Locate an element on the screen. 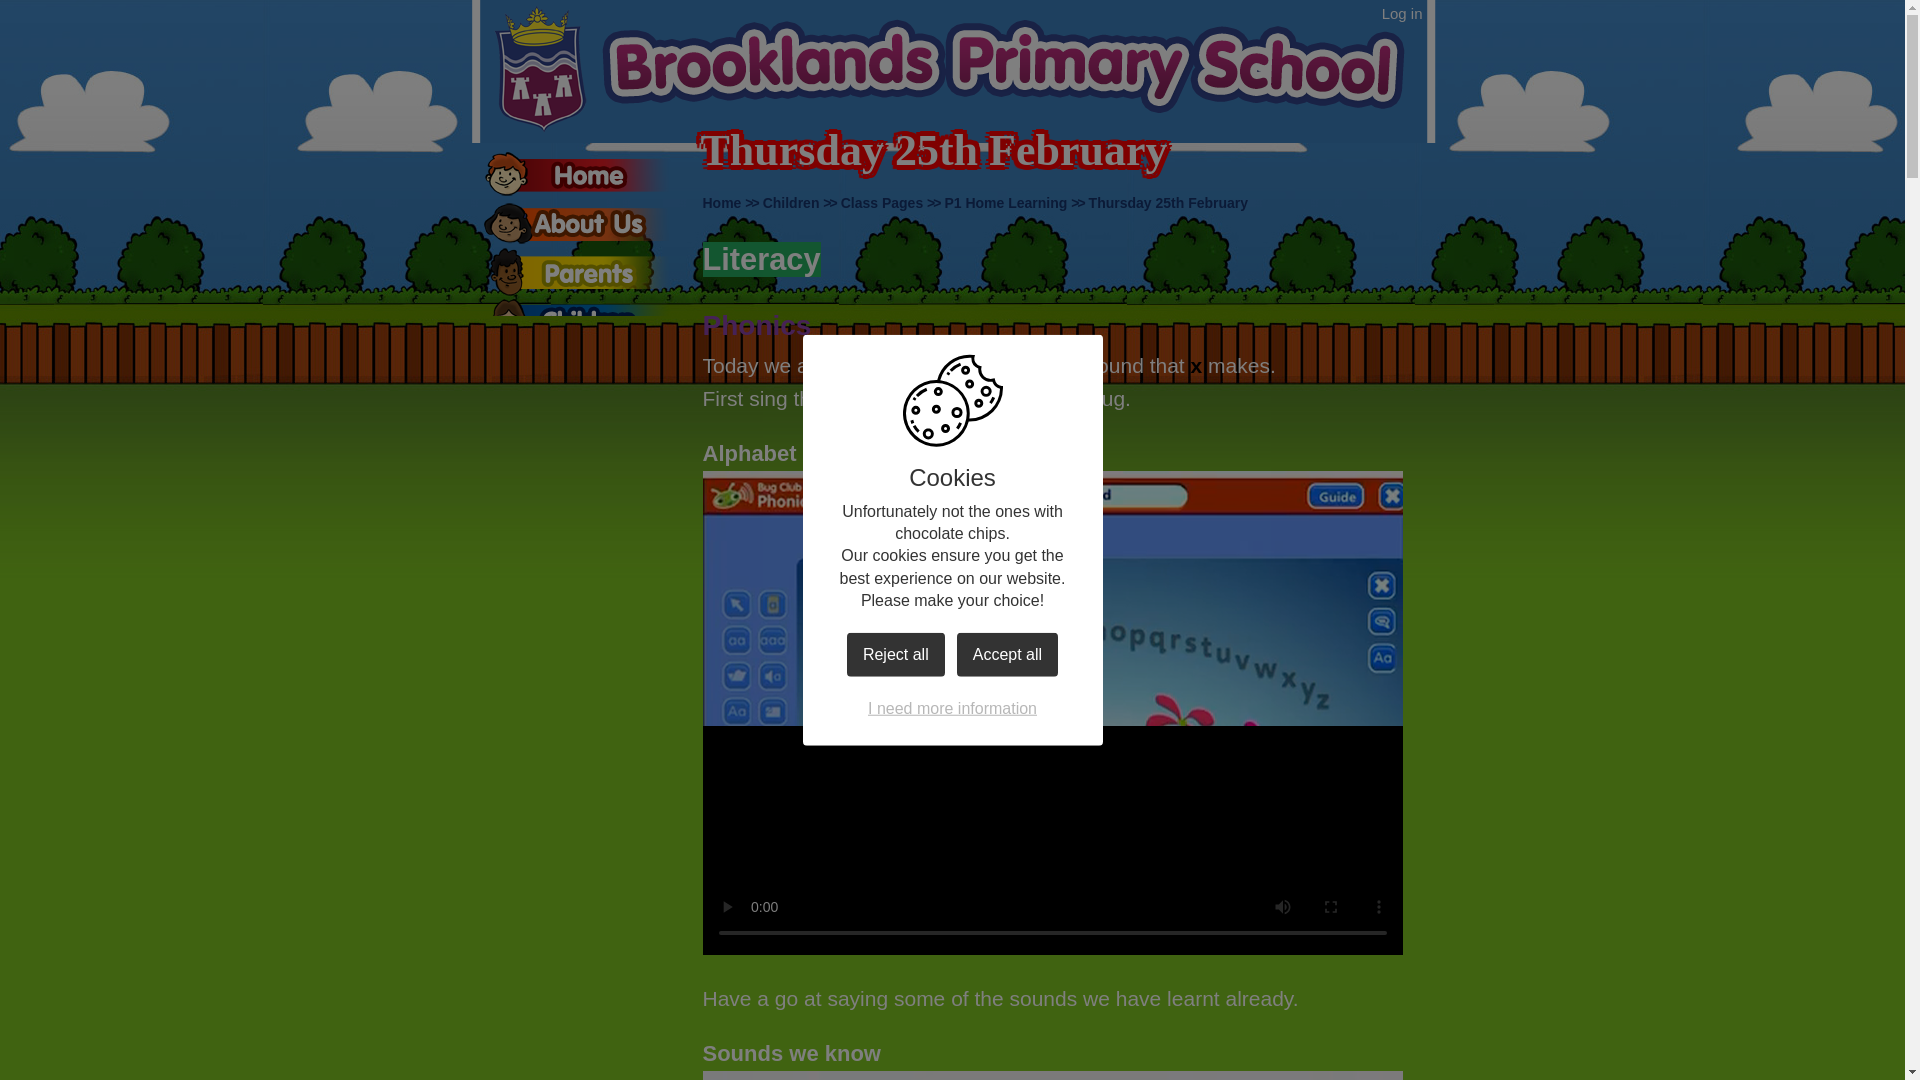 The image size is (1920, 1080). Parents is located at coordinates (576, 272).